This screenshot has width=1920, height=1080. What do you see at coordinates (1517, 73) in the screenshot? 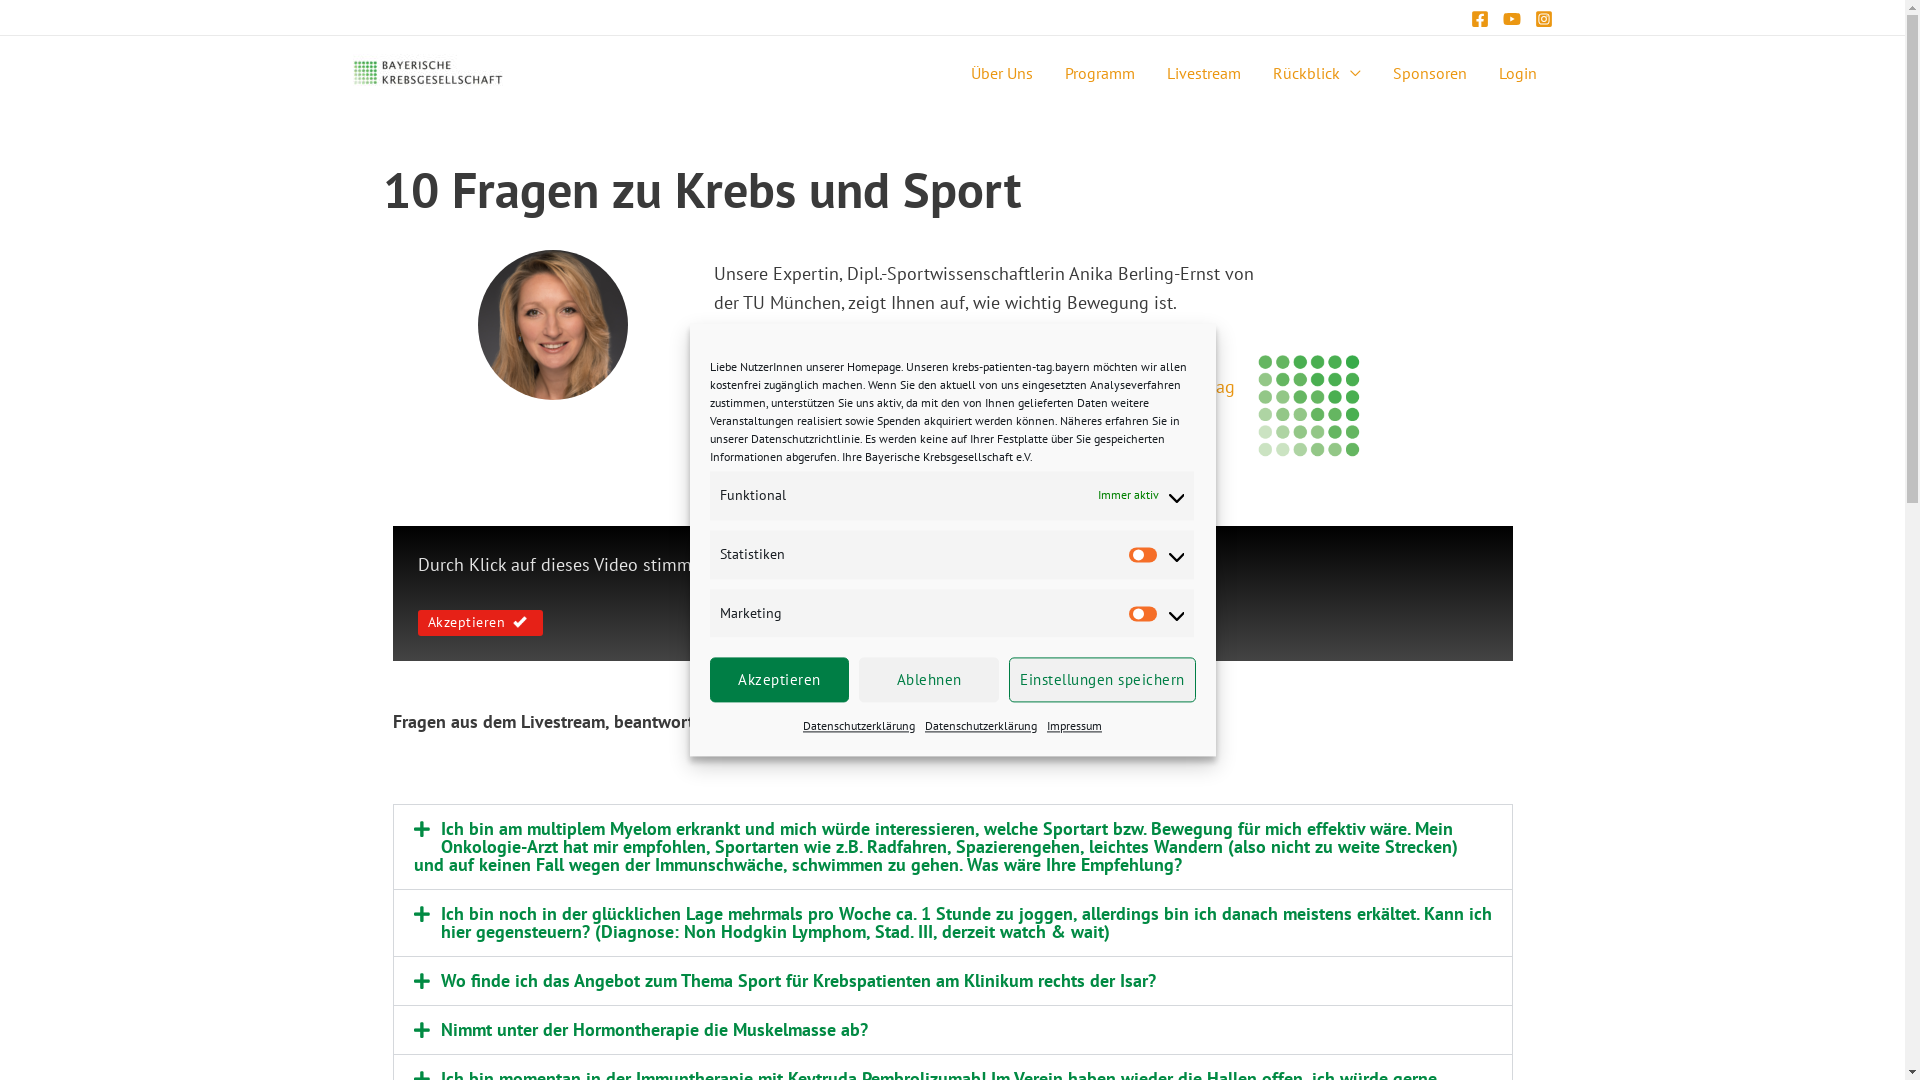
I see `Login` at bounding box center [1517, 73].